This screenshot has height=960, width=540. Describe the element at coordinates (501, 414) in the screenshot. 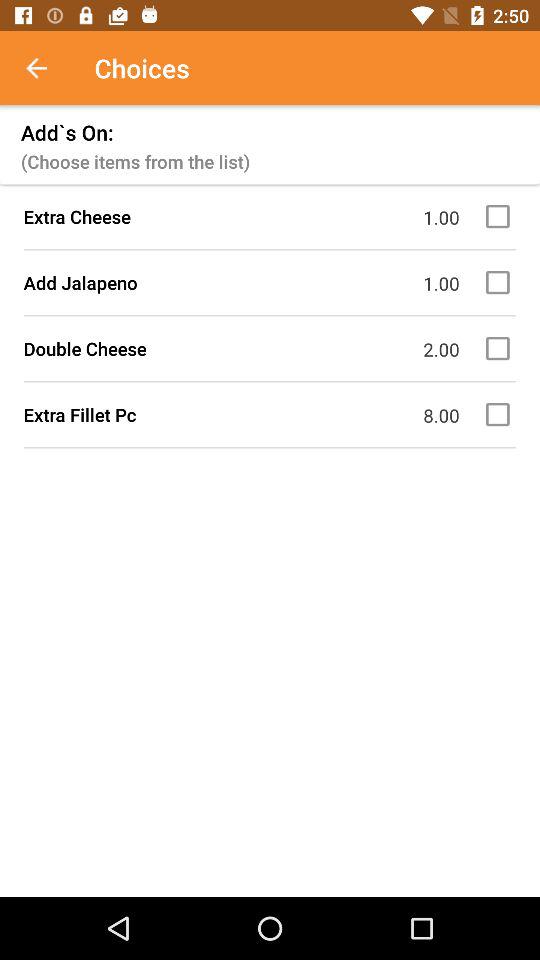

I see `select this option` at that location.